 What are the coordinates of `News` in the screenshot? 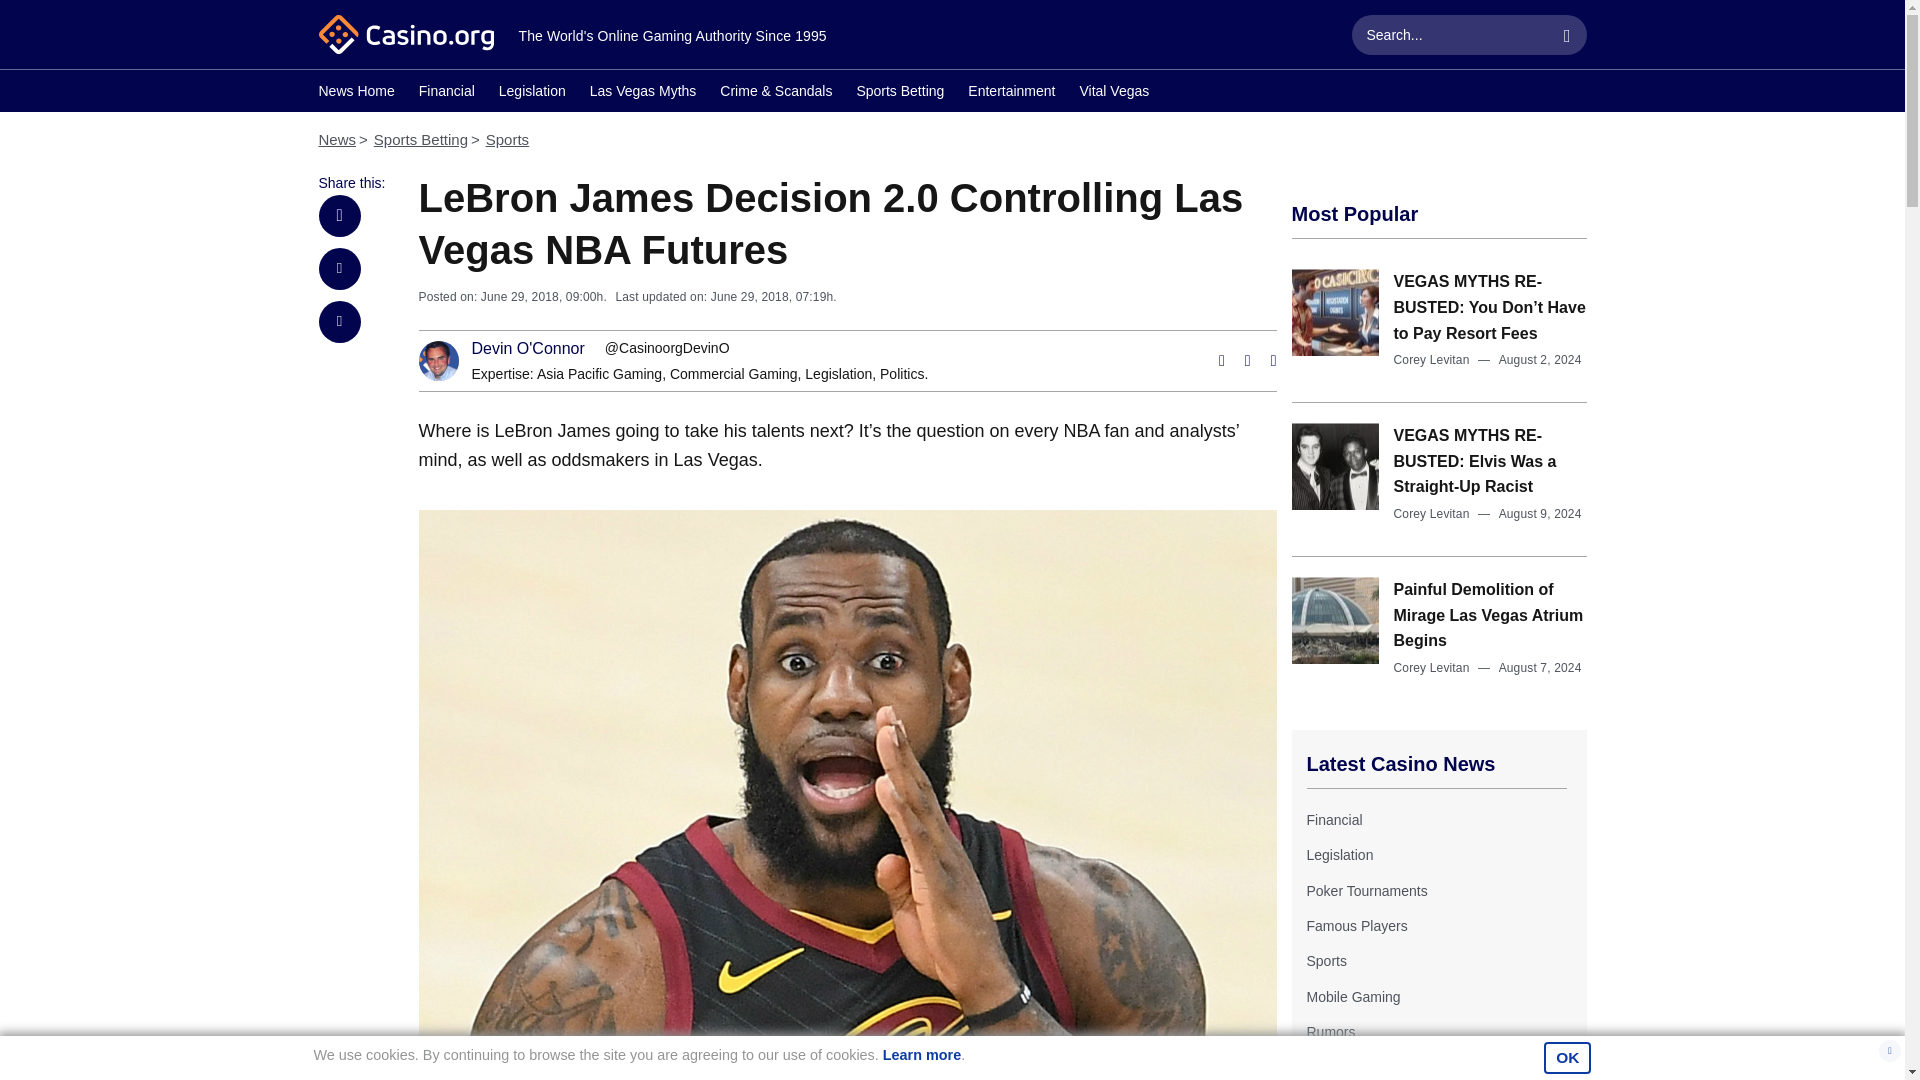 It's located at (336, 138).